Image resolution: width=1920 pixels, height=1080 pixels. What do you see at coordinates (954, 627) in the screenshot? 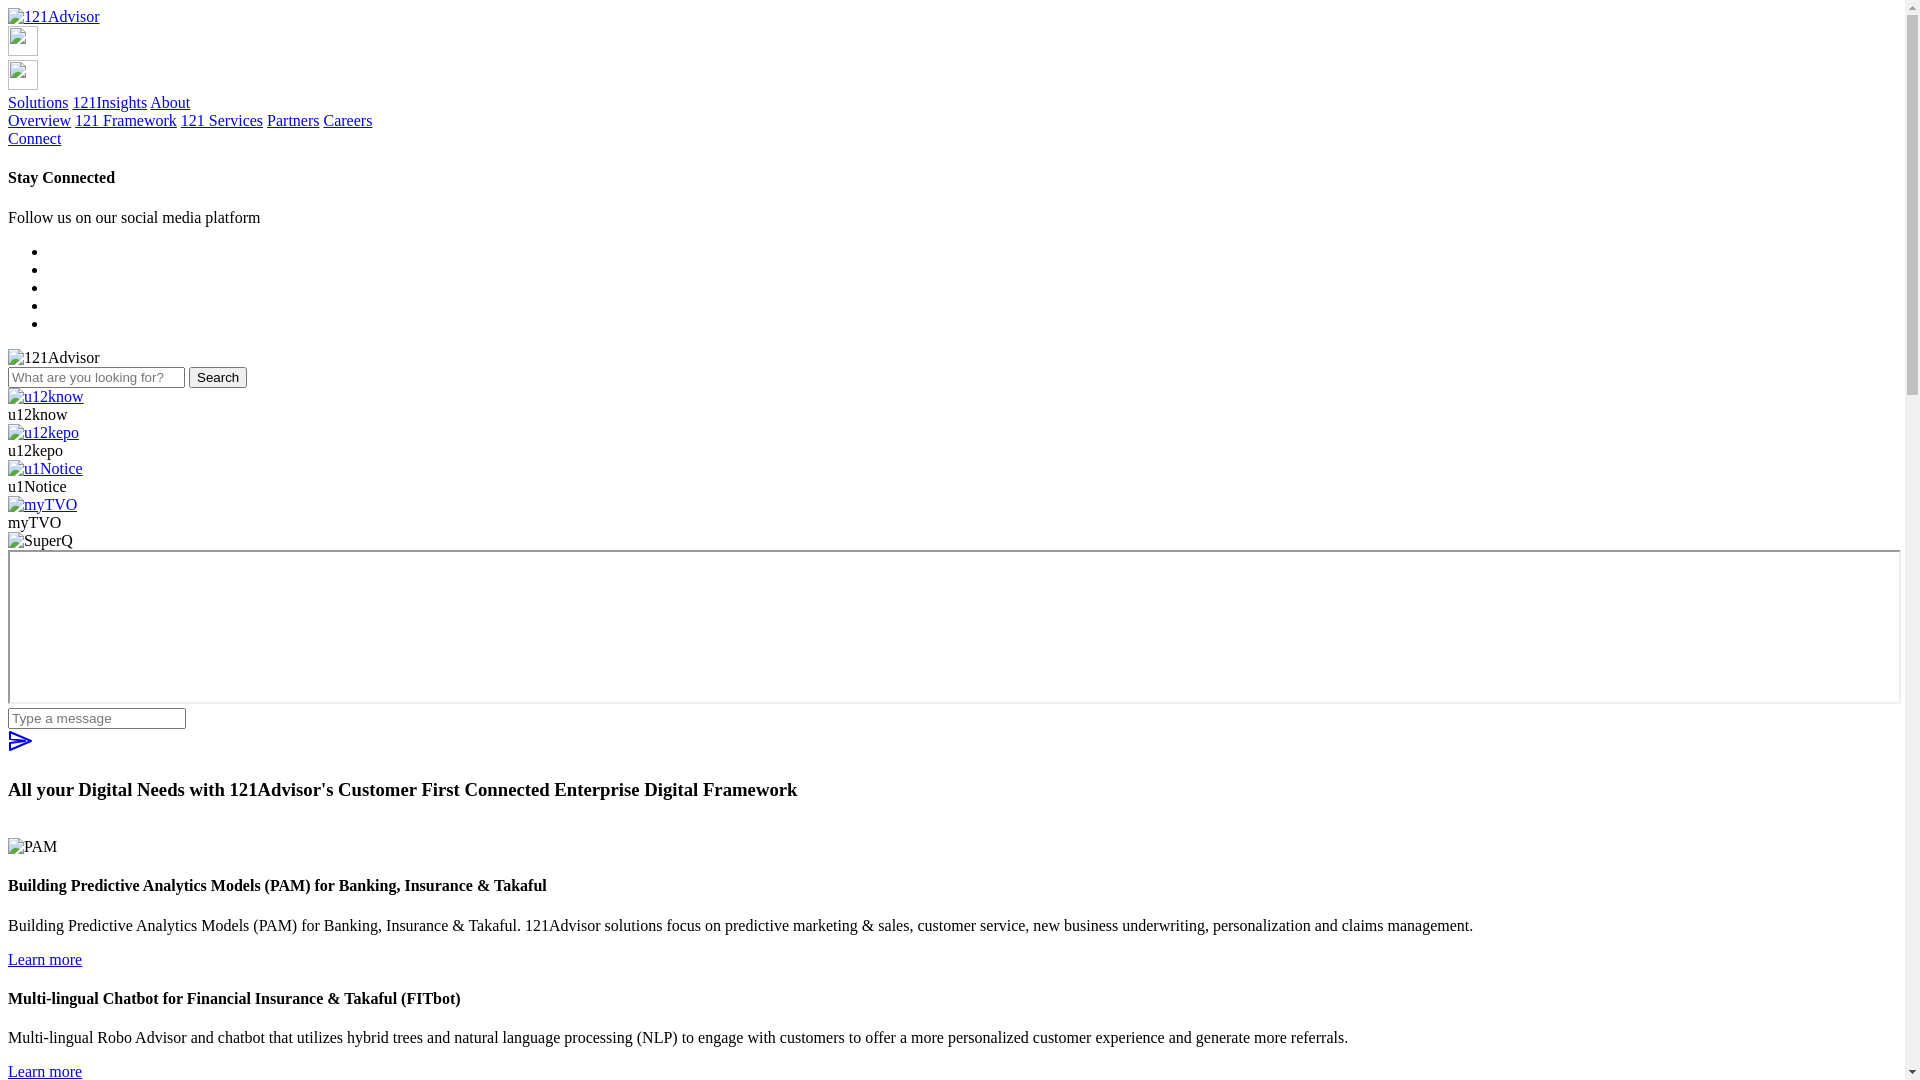
I see `SuperQ` at bounding box center [954, 627].